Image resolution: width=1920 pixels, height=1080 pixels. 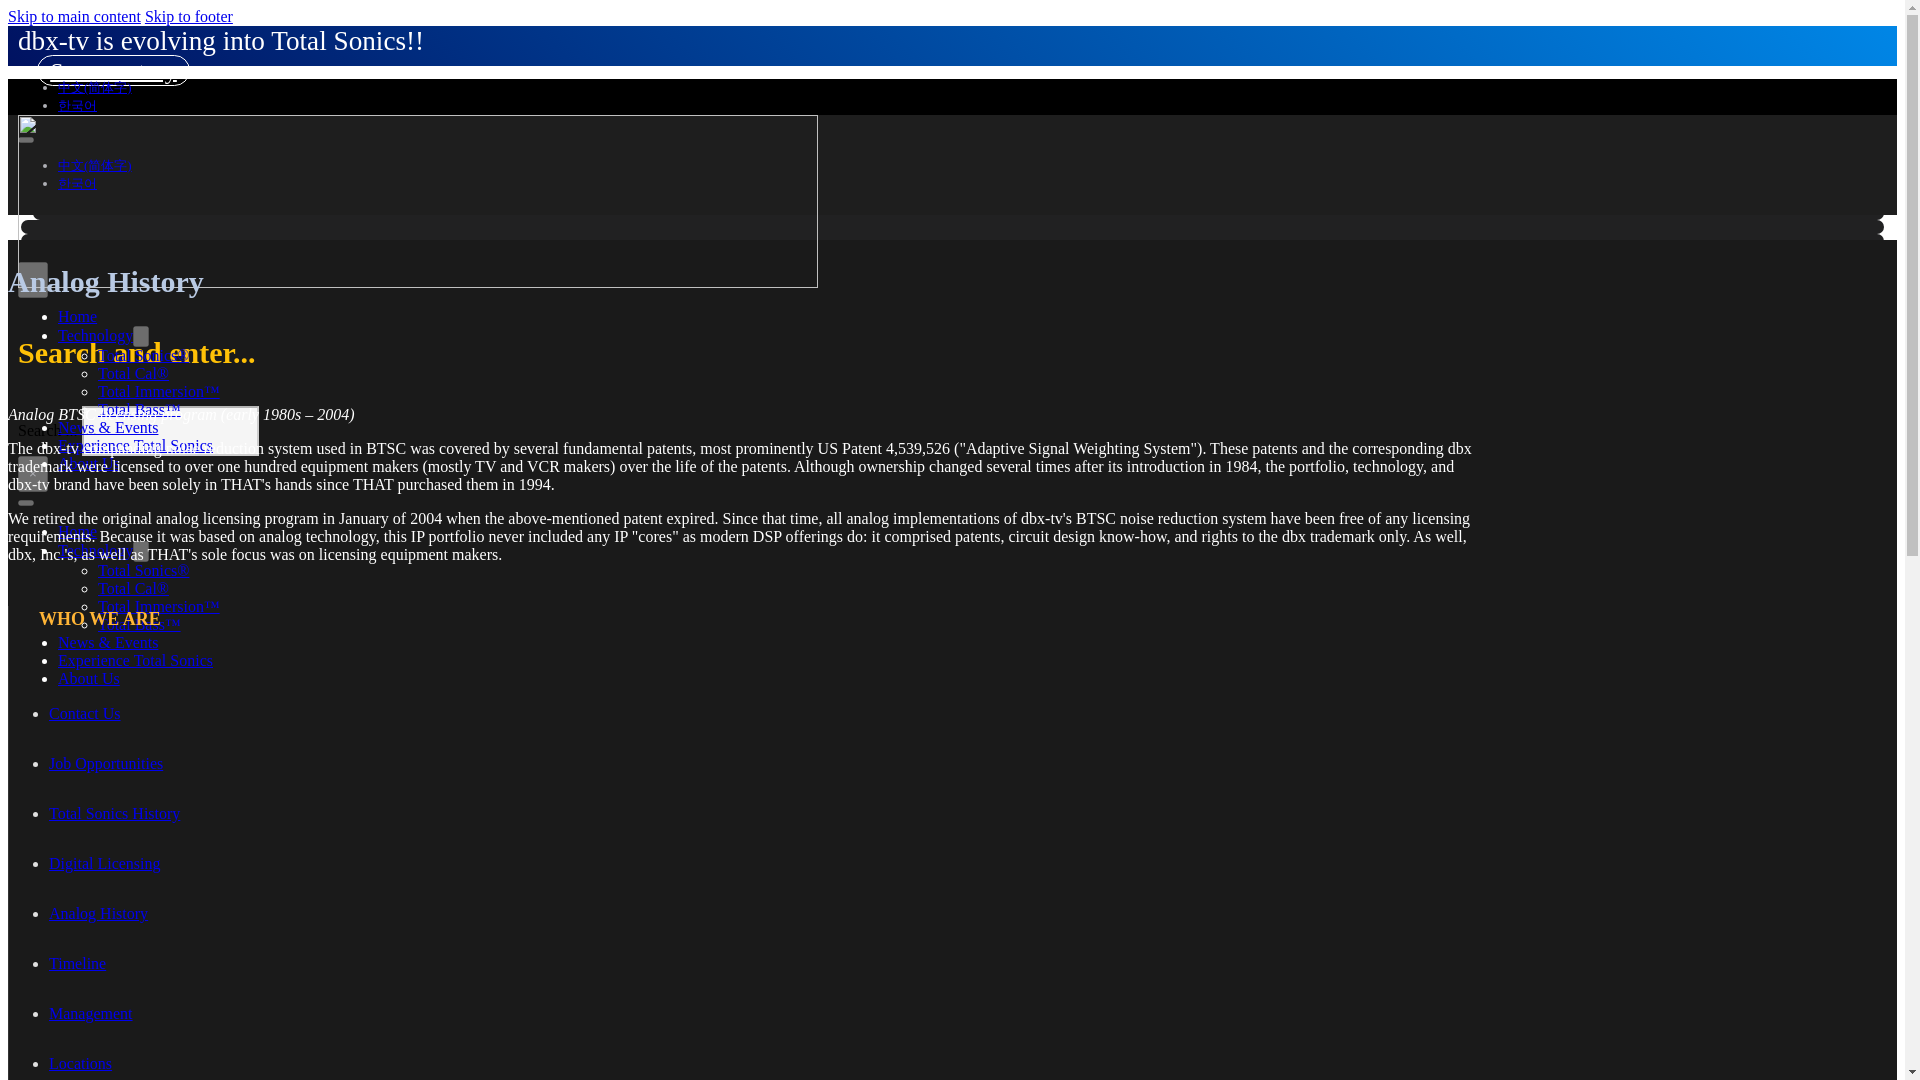 What do you see at coordinates (74, 16) in the screenshot?
I see `Skip to main content` at bounding box center [74, 16].